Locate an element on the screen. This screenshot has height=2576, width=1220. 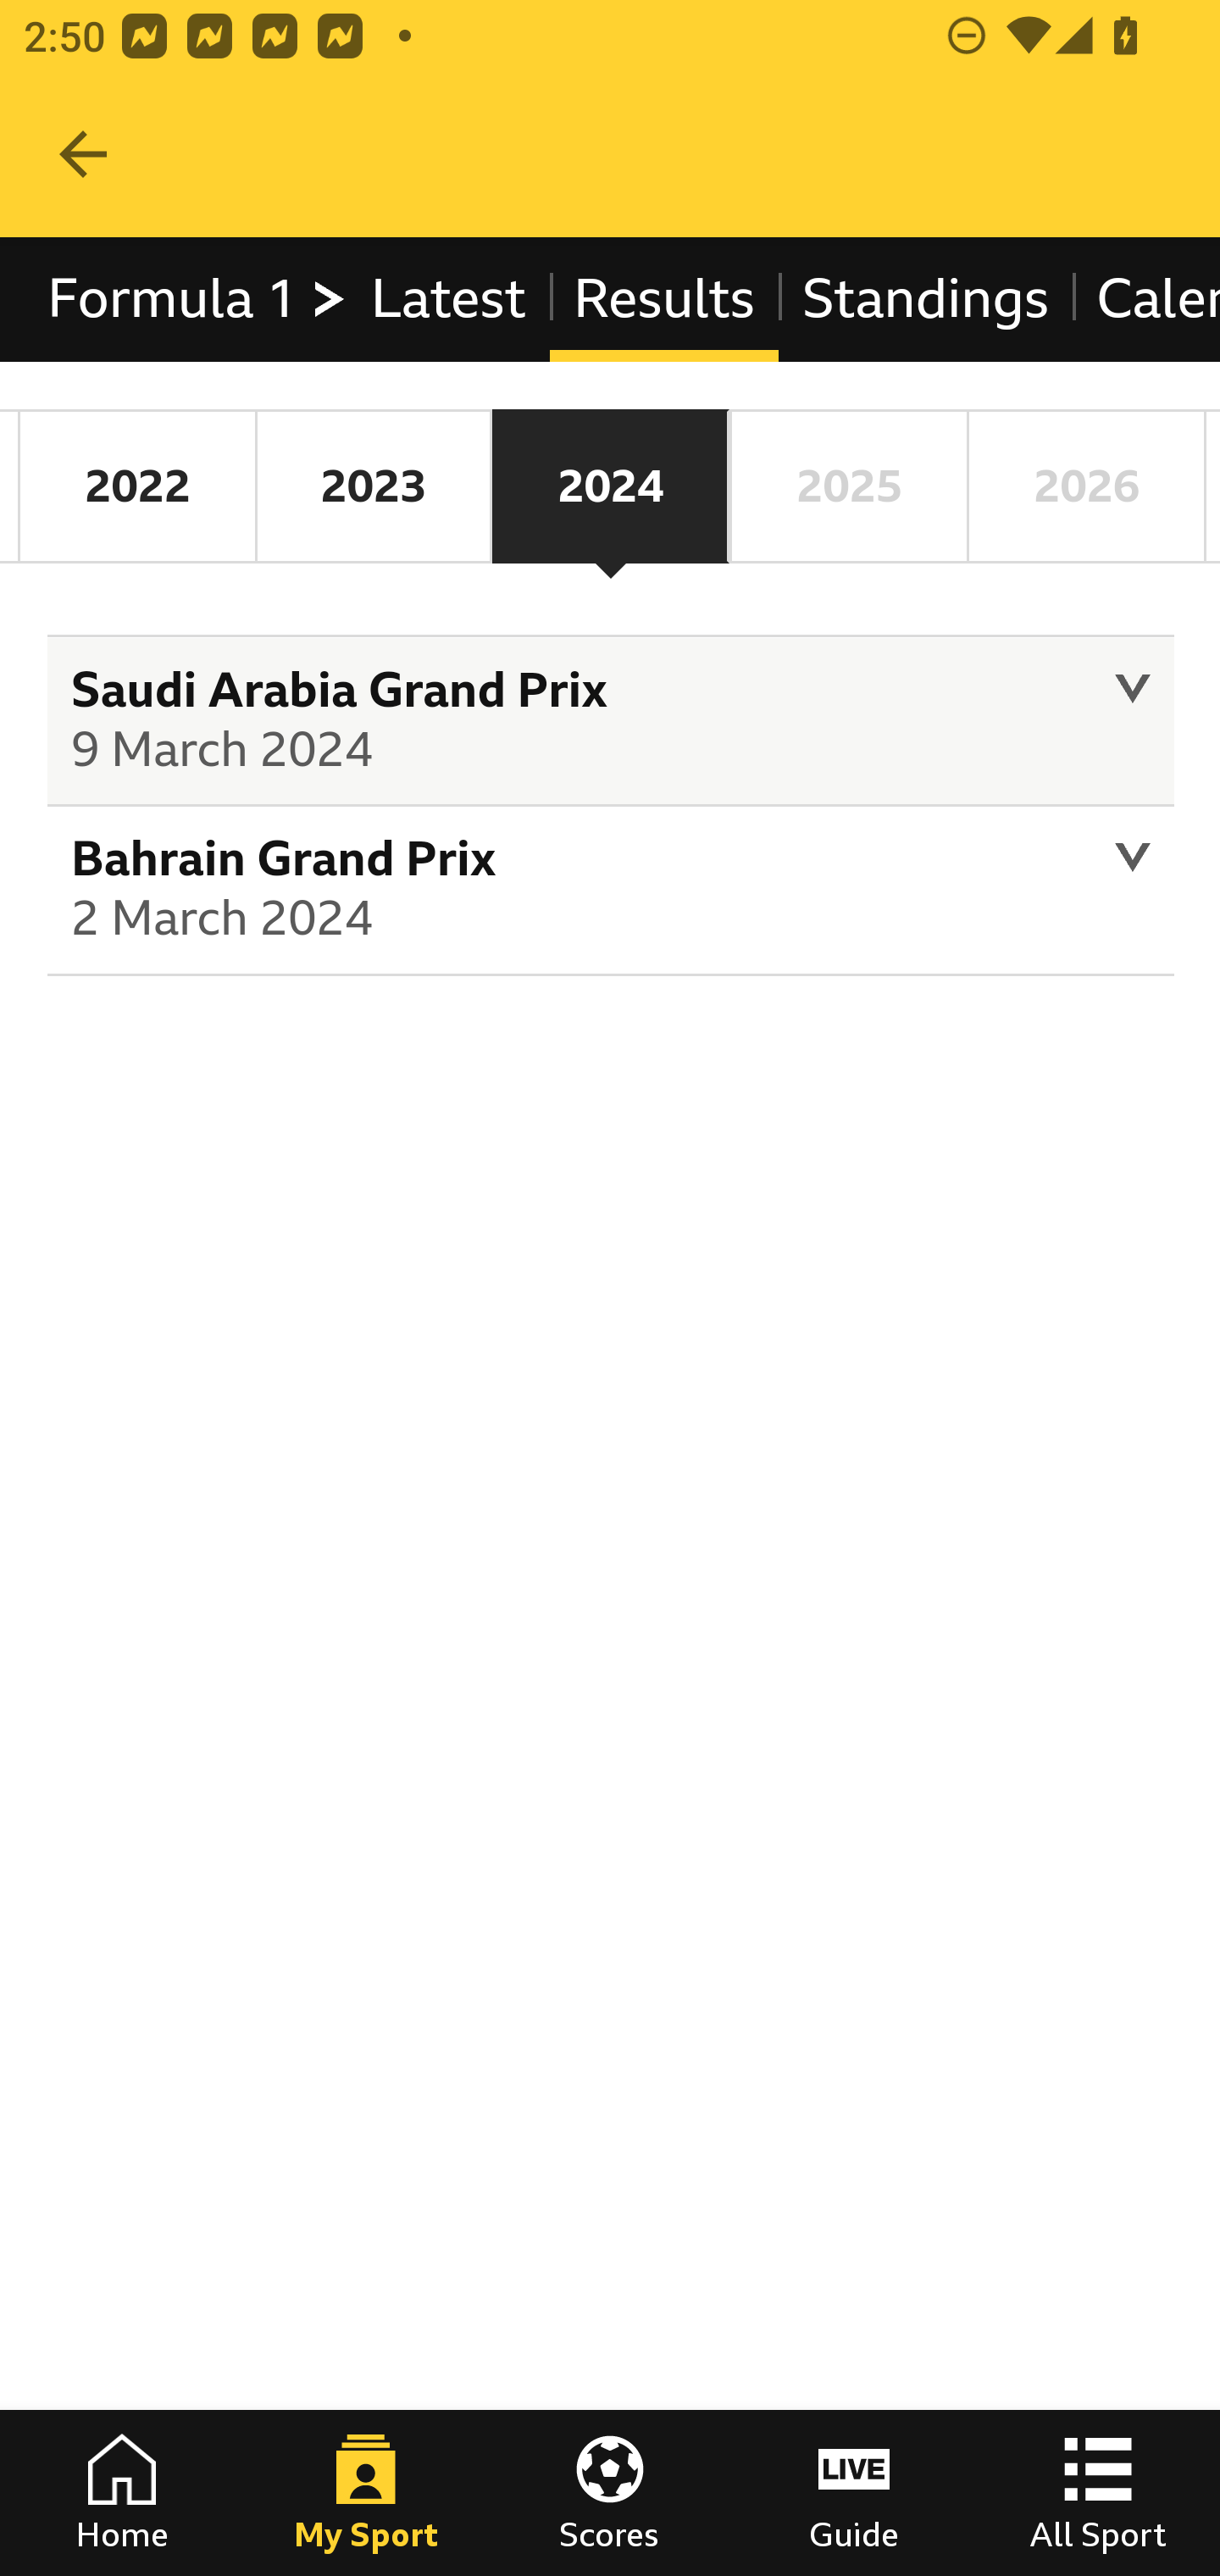
Home is located at coordinates (122, 2493).